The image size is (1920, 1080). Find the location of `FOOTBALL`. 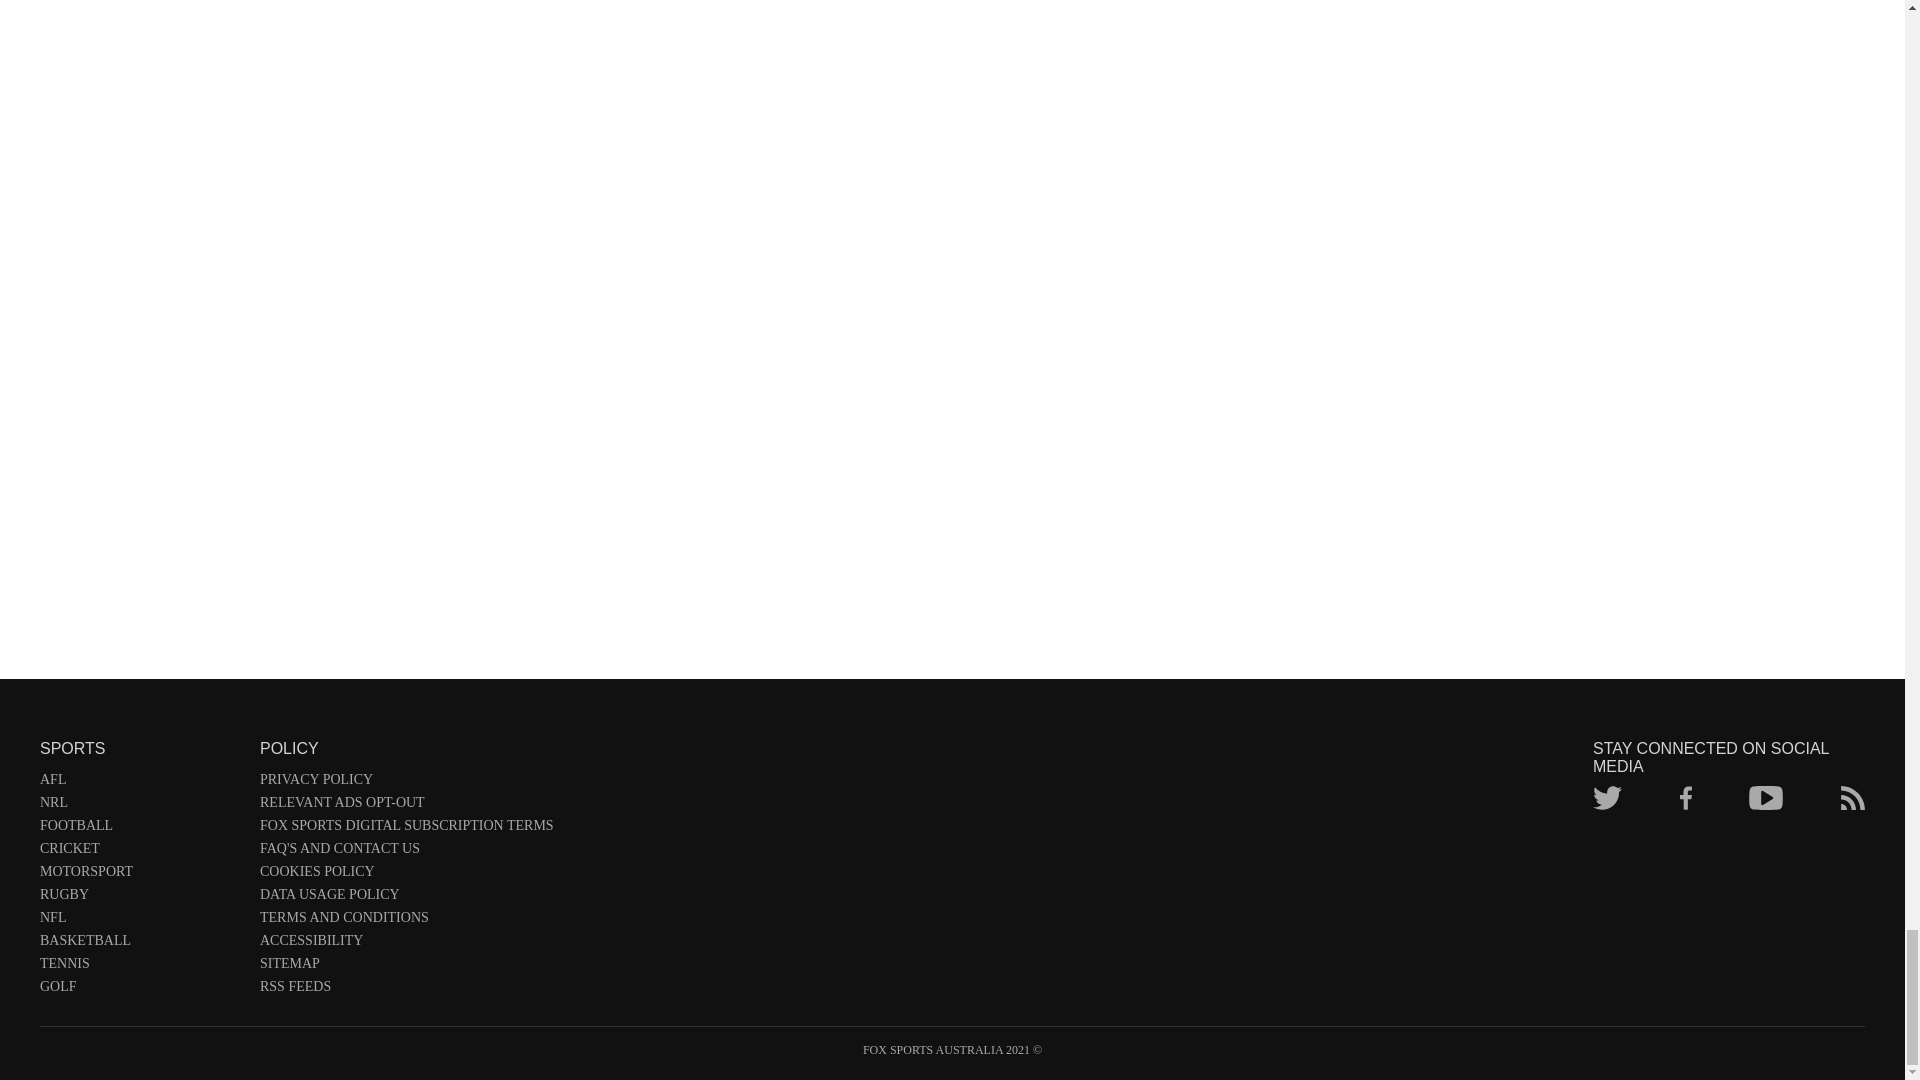

FOOTBALL is located at coordinates (140, 829).